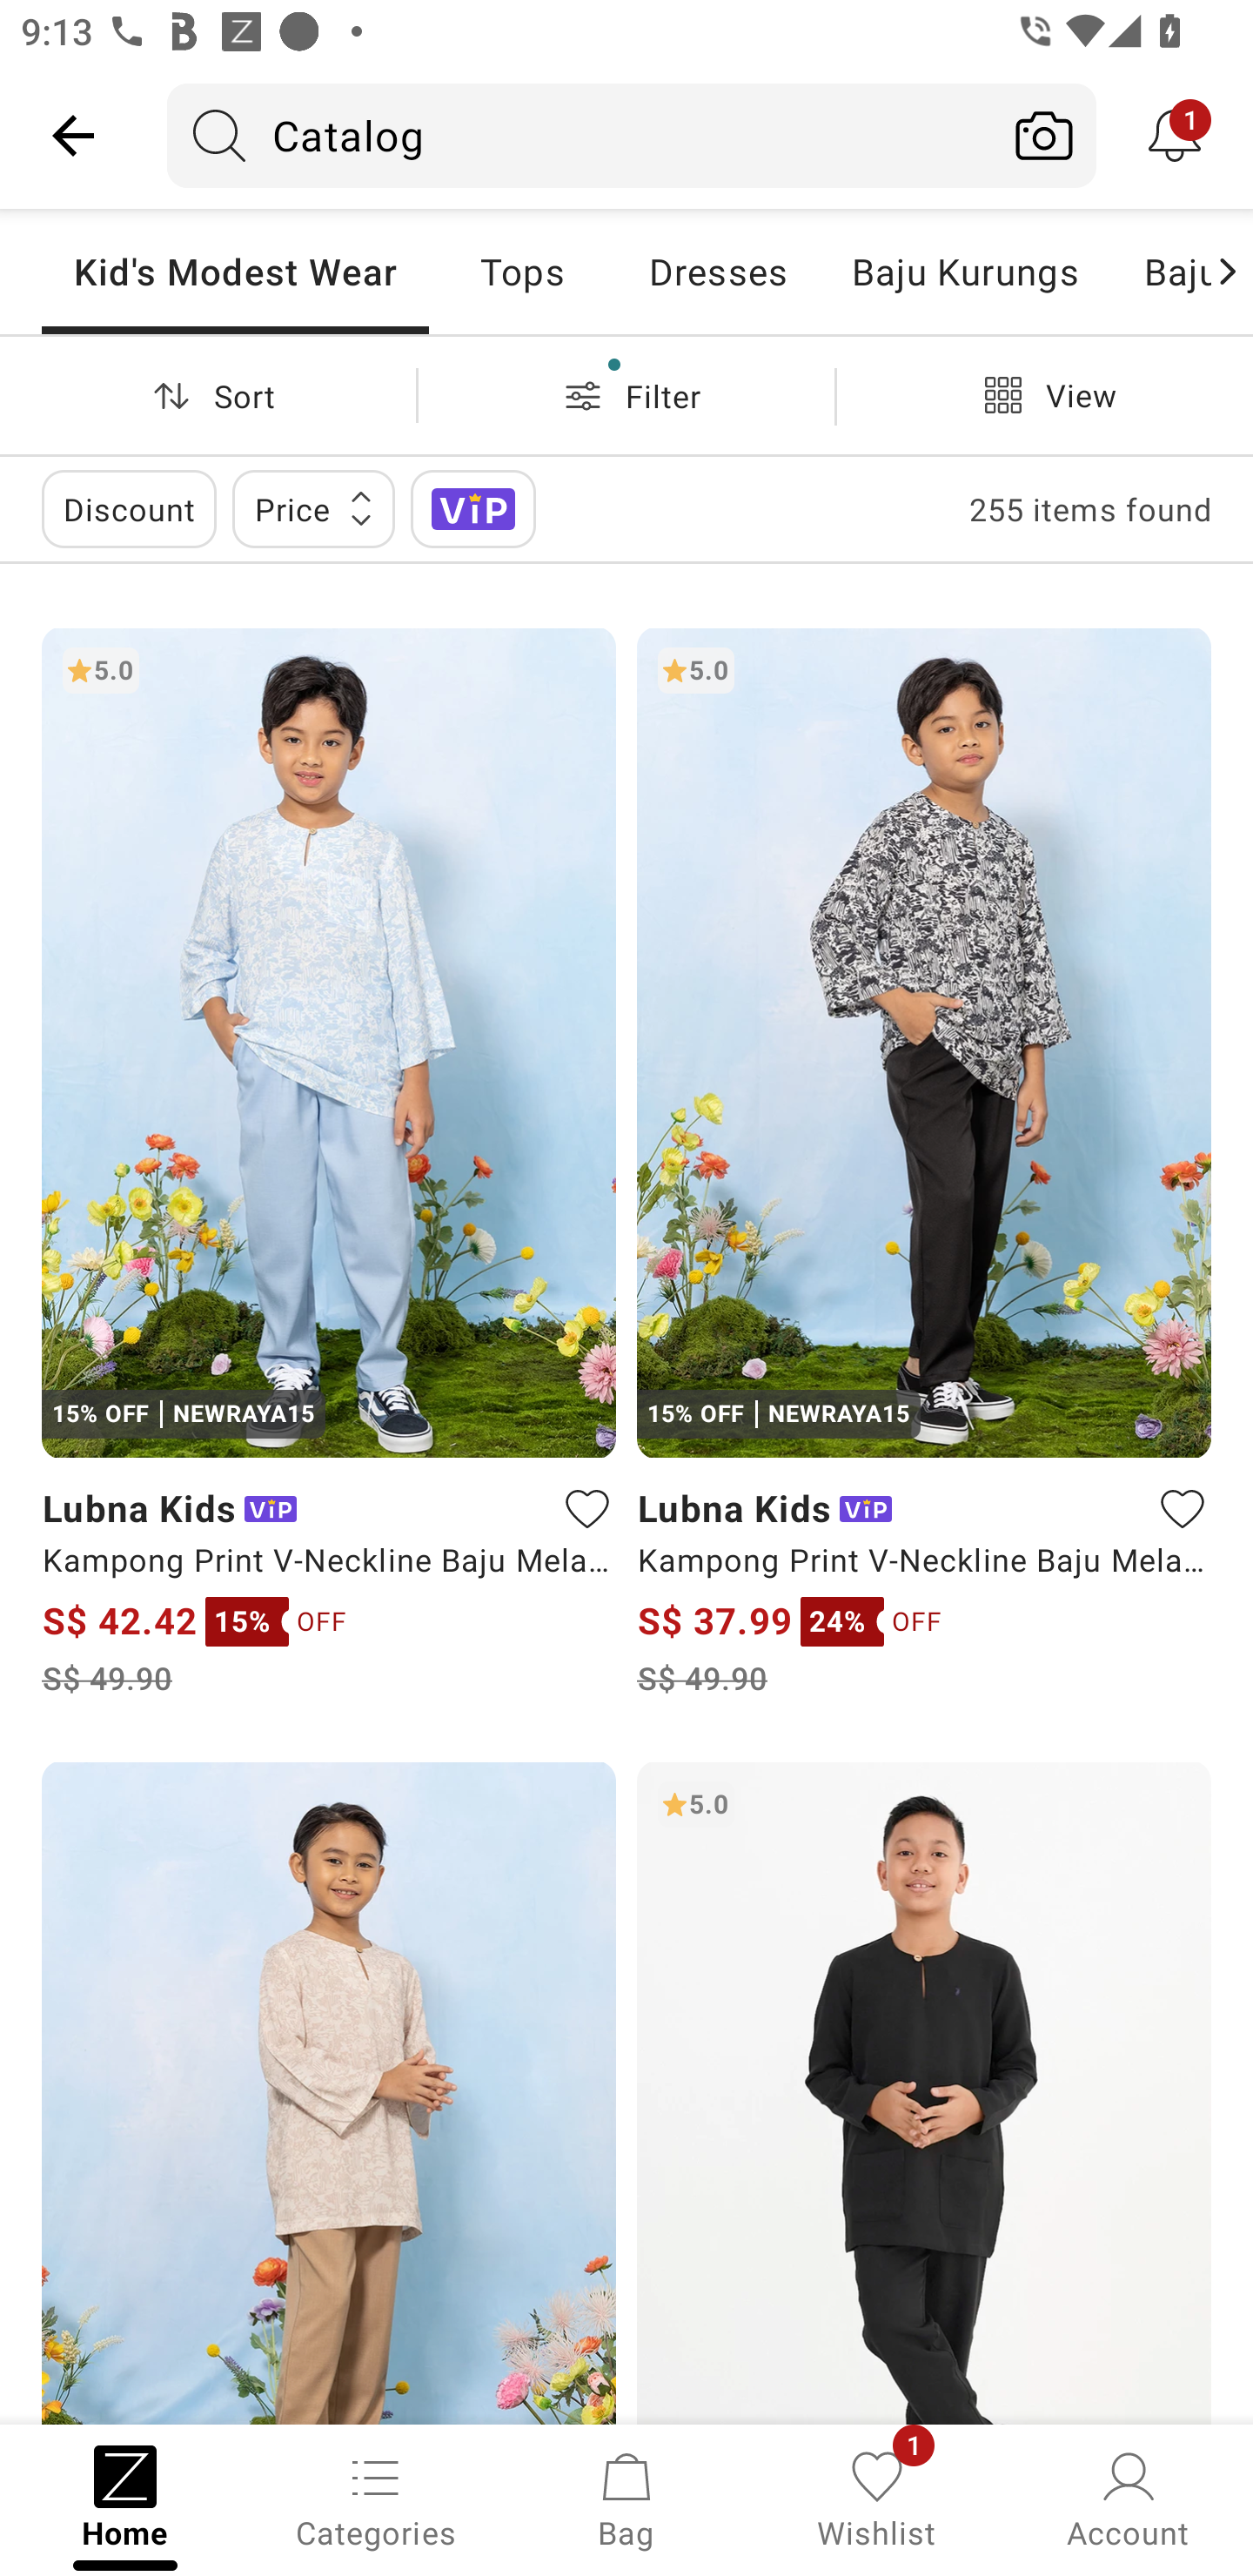 The width and height of the screenshot is (1253, 2576). What do you see at coordinates (1128, 2498) in the screenshot?
I see `Account` at bounding box center [1128, 2498].